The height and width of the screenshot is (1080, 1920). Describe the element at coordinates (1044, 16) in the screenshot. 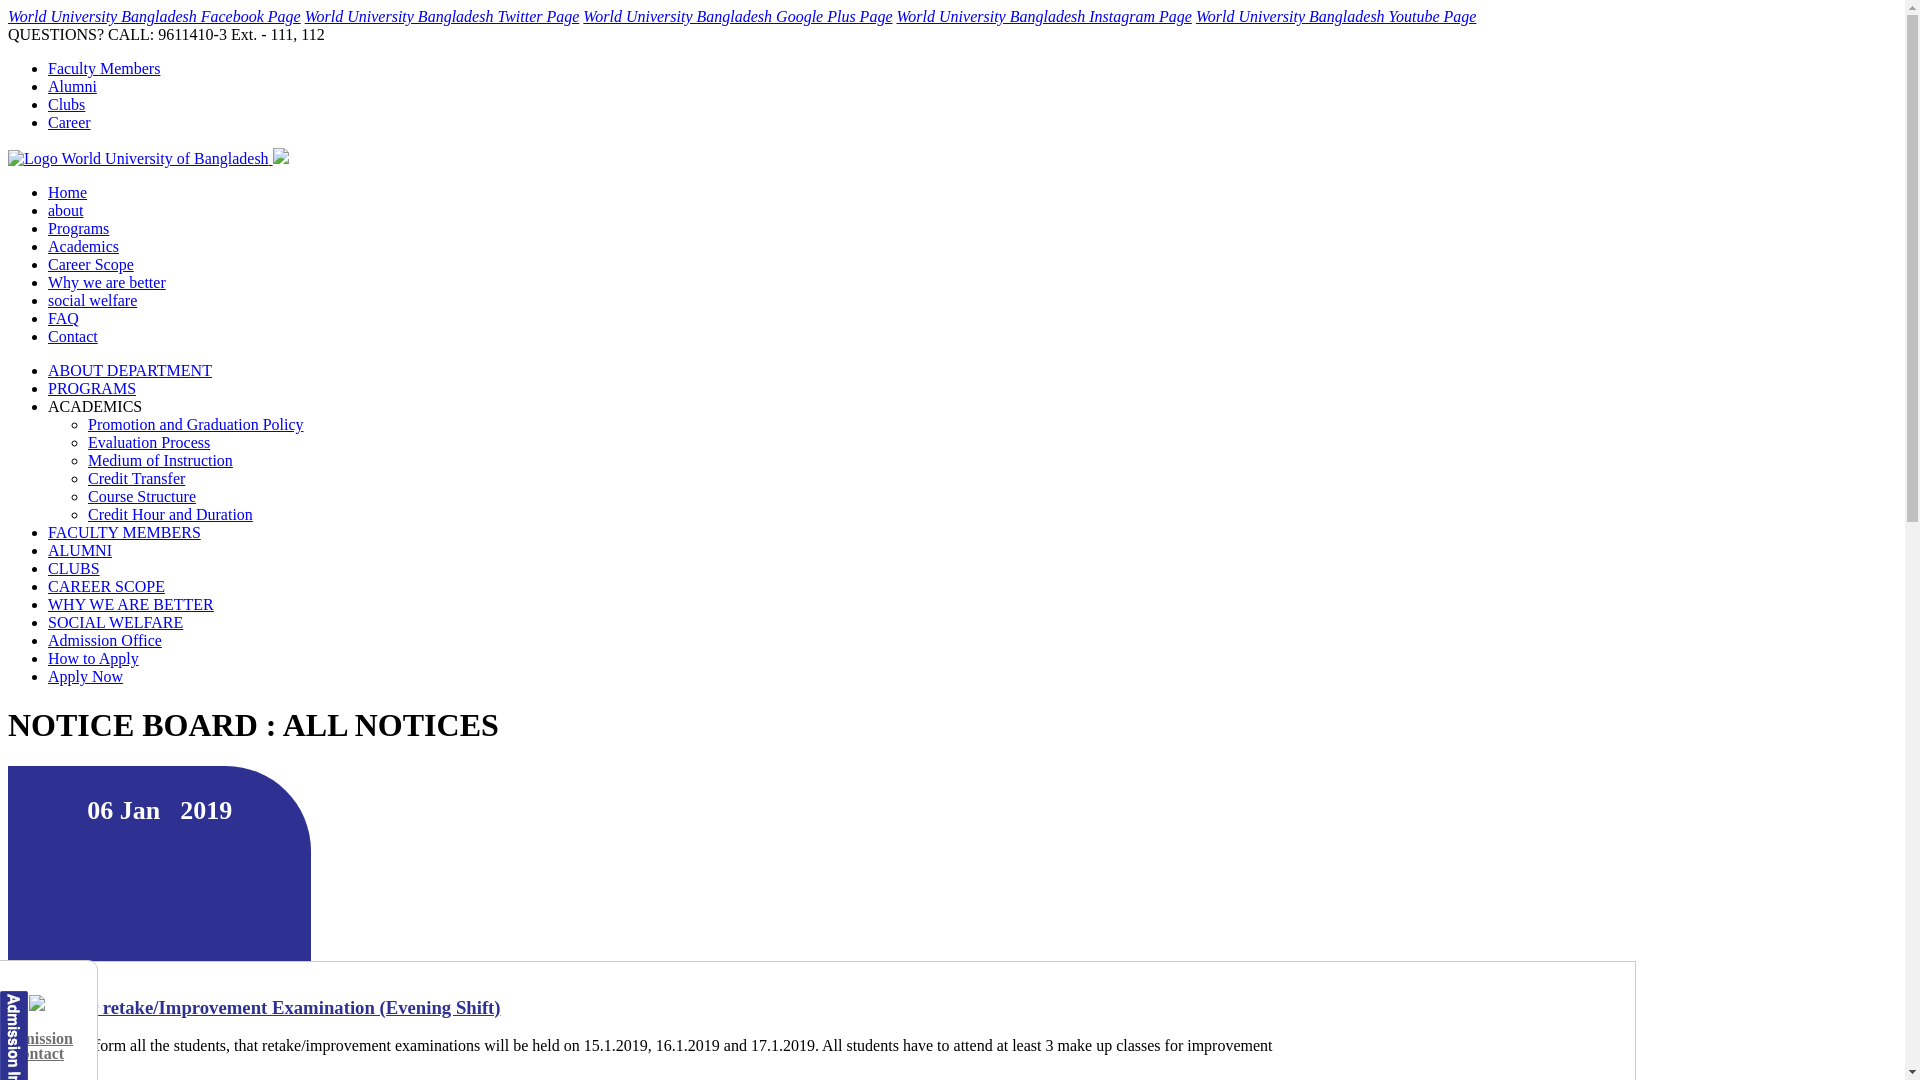

I see `World University Bangladesh Instagram Page` at that location.